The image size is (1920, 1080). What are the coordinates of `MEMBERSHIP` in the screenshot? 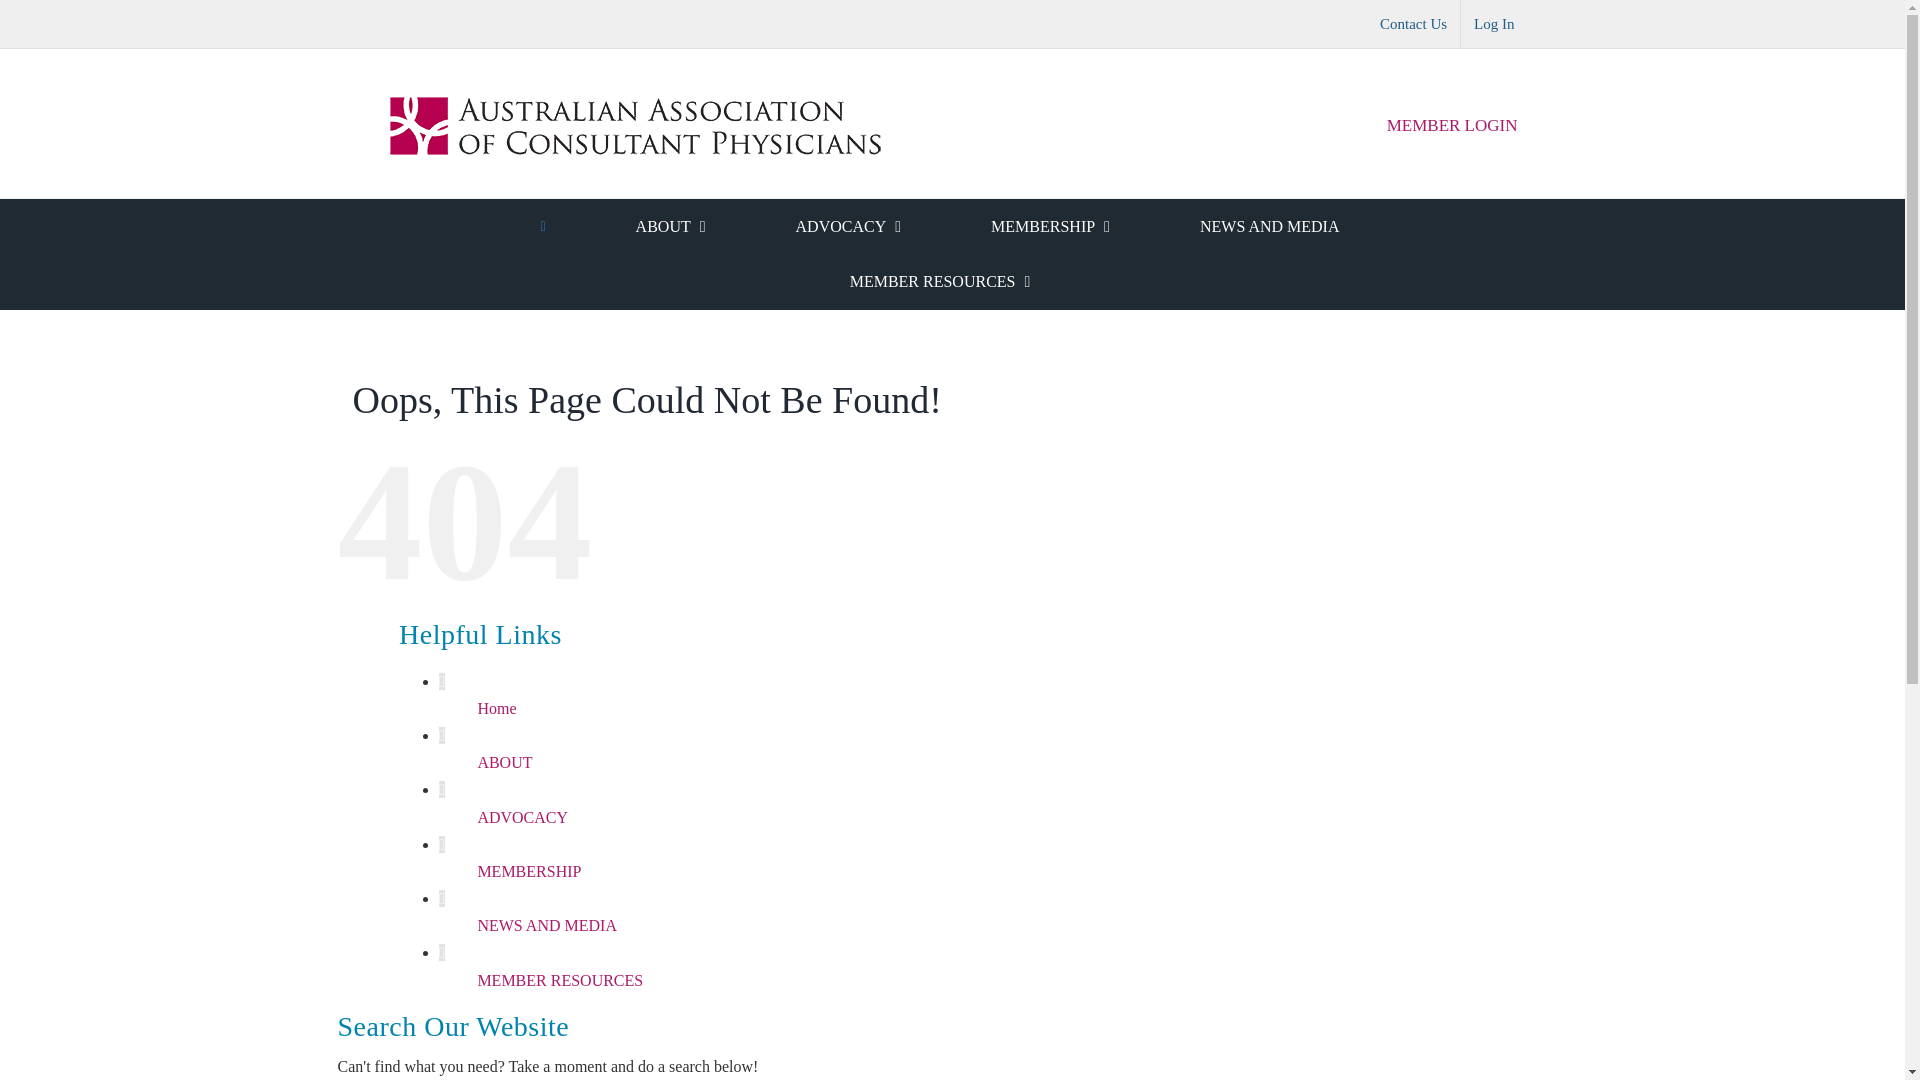 It's located at (529, 872).